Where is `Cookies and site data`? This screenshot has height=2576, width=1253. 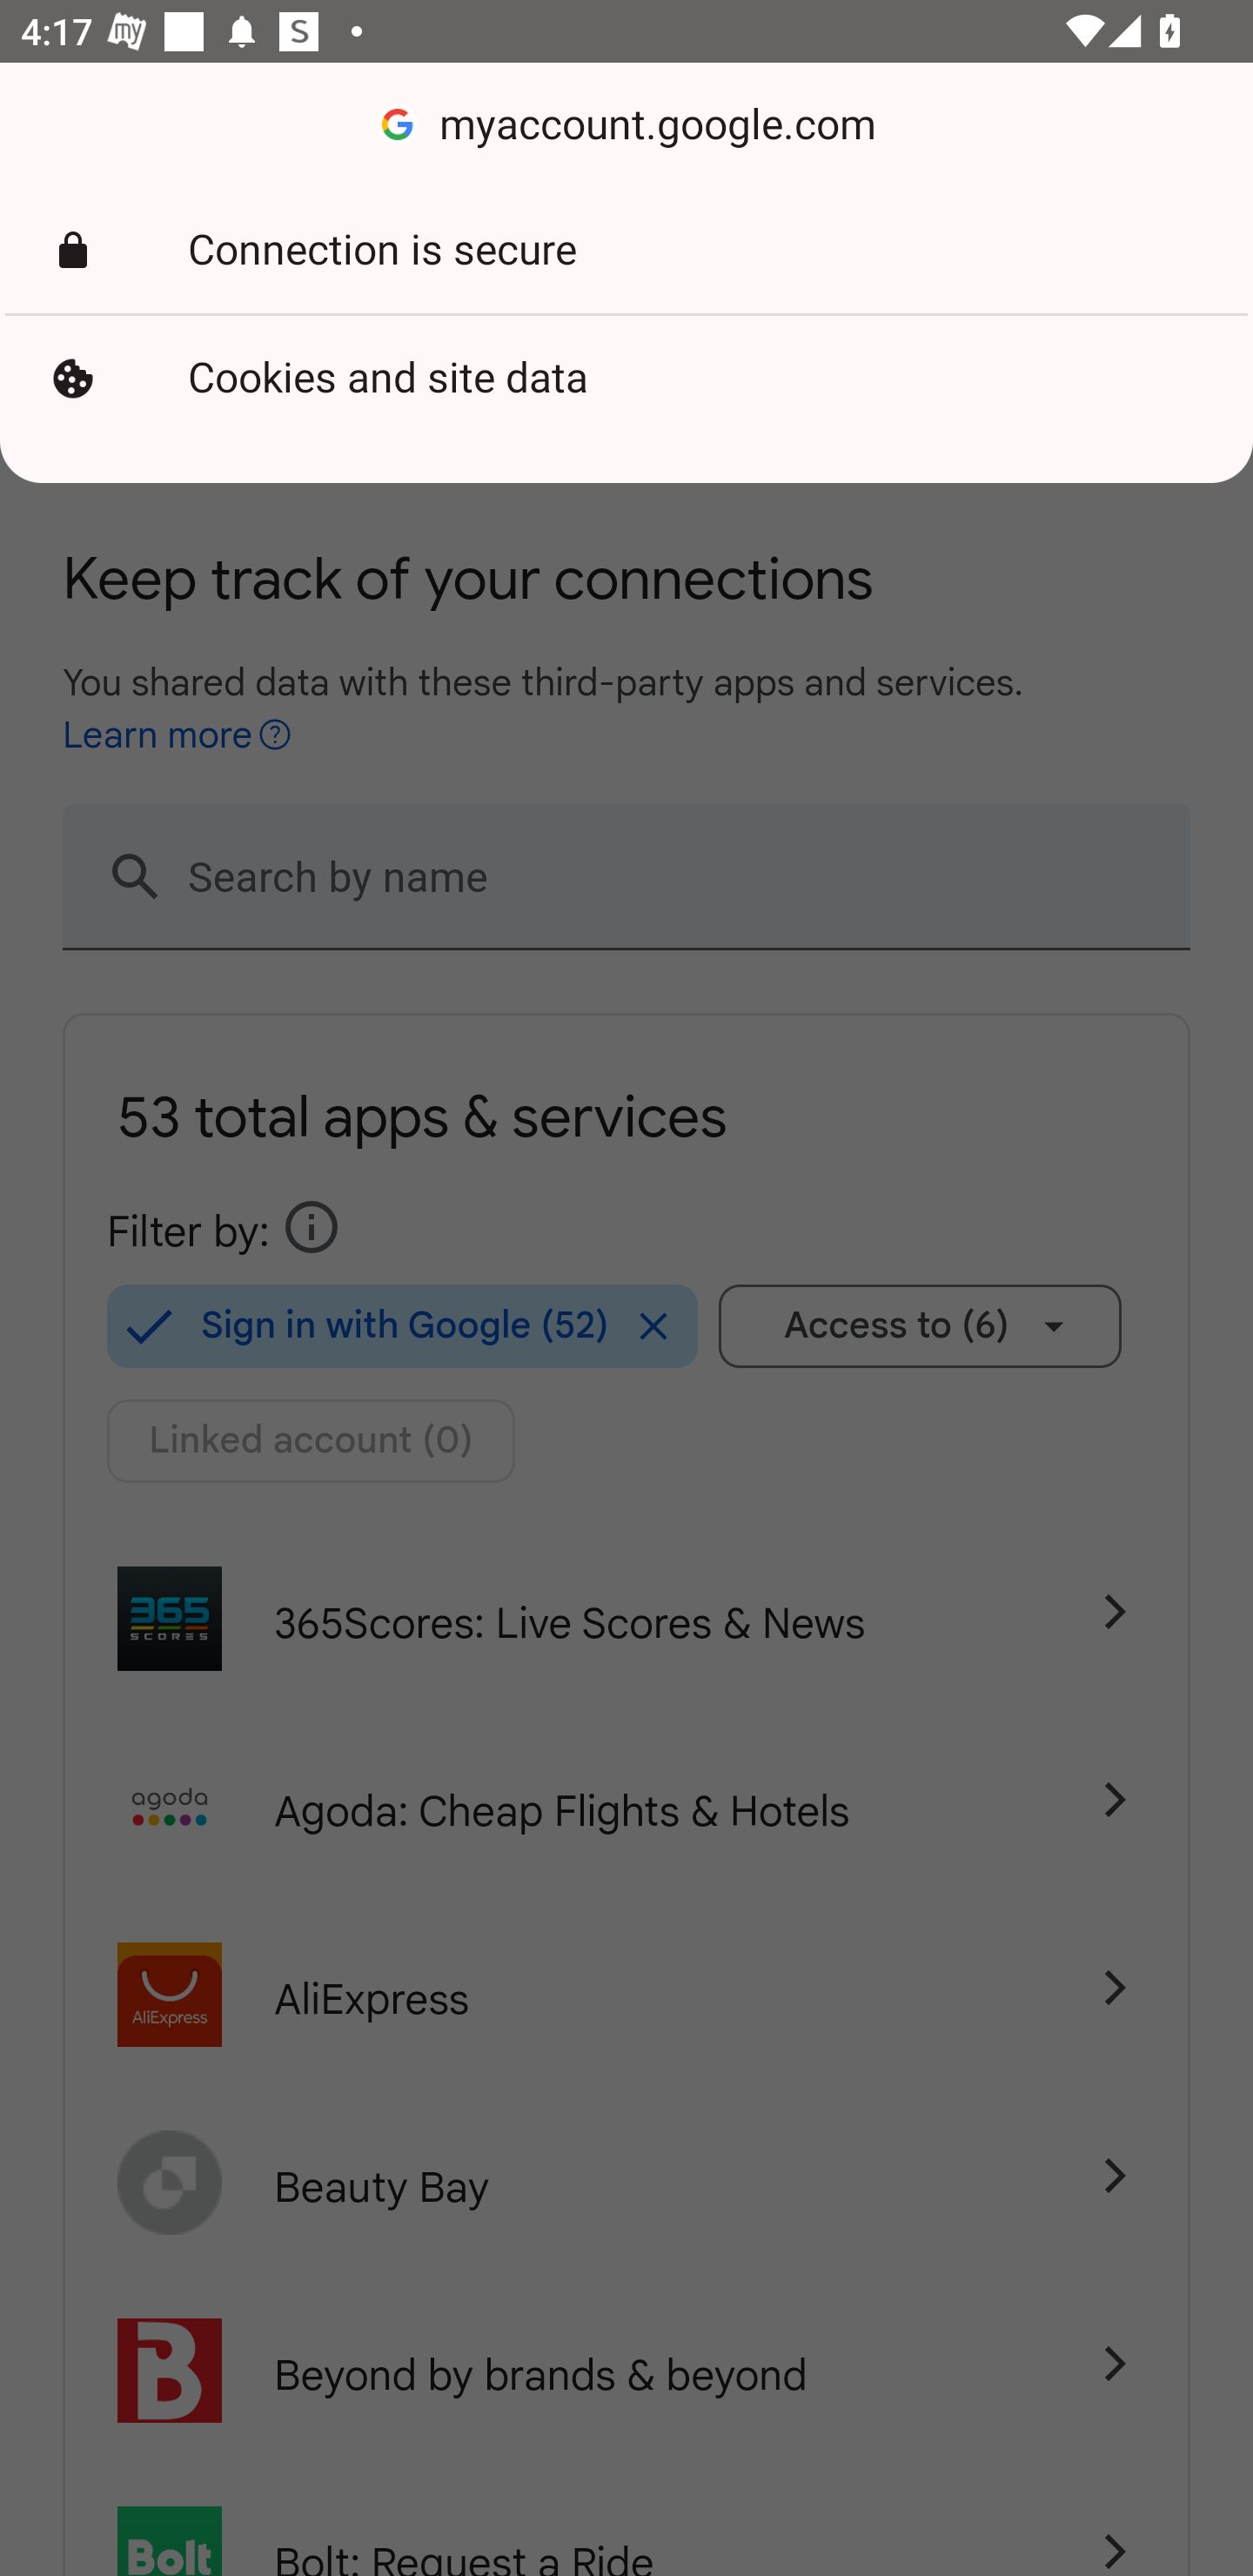 Cookies and site data is located at coordinates (626, 379).